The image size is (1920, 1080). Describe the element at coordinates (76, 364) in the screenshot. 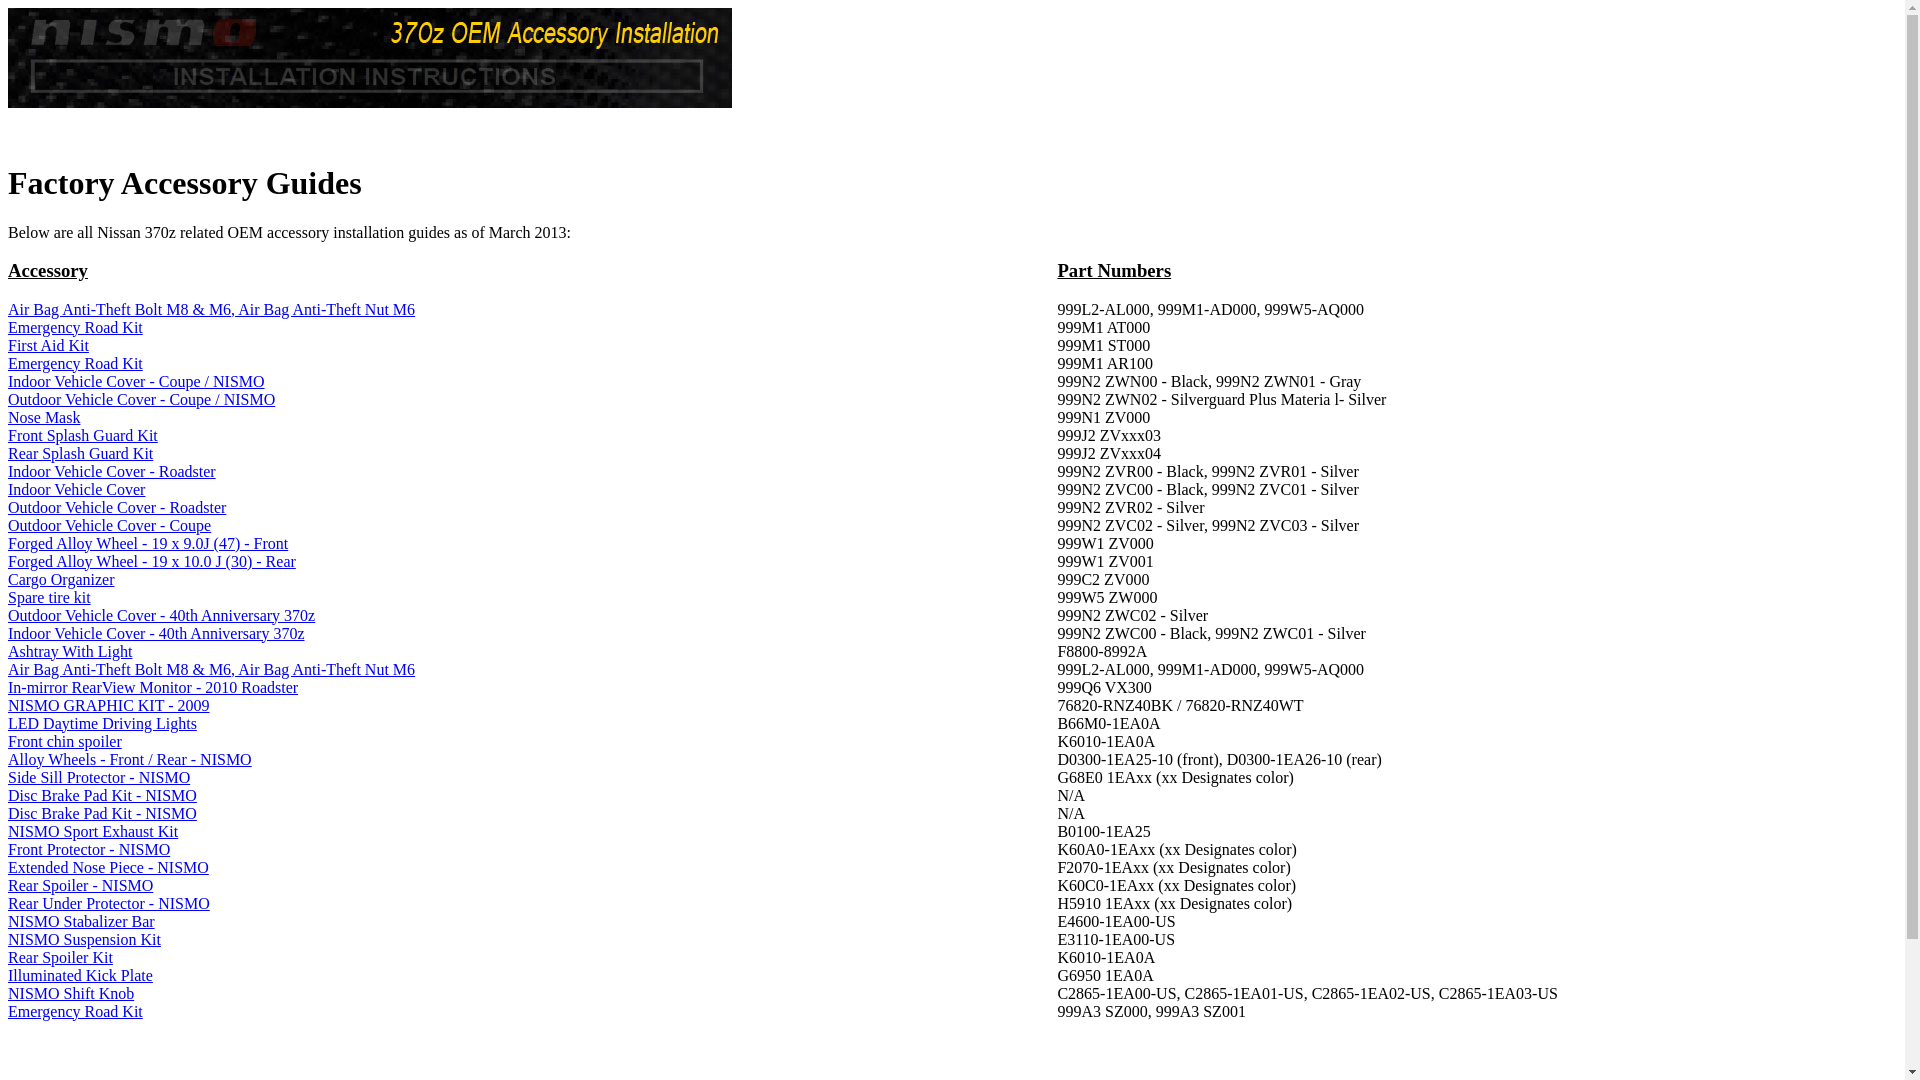

I see `Emergency Road Kit` at that location.